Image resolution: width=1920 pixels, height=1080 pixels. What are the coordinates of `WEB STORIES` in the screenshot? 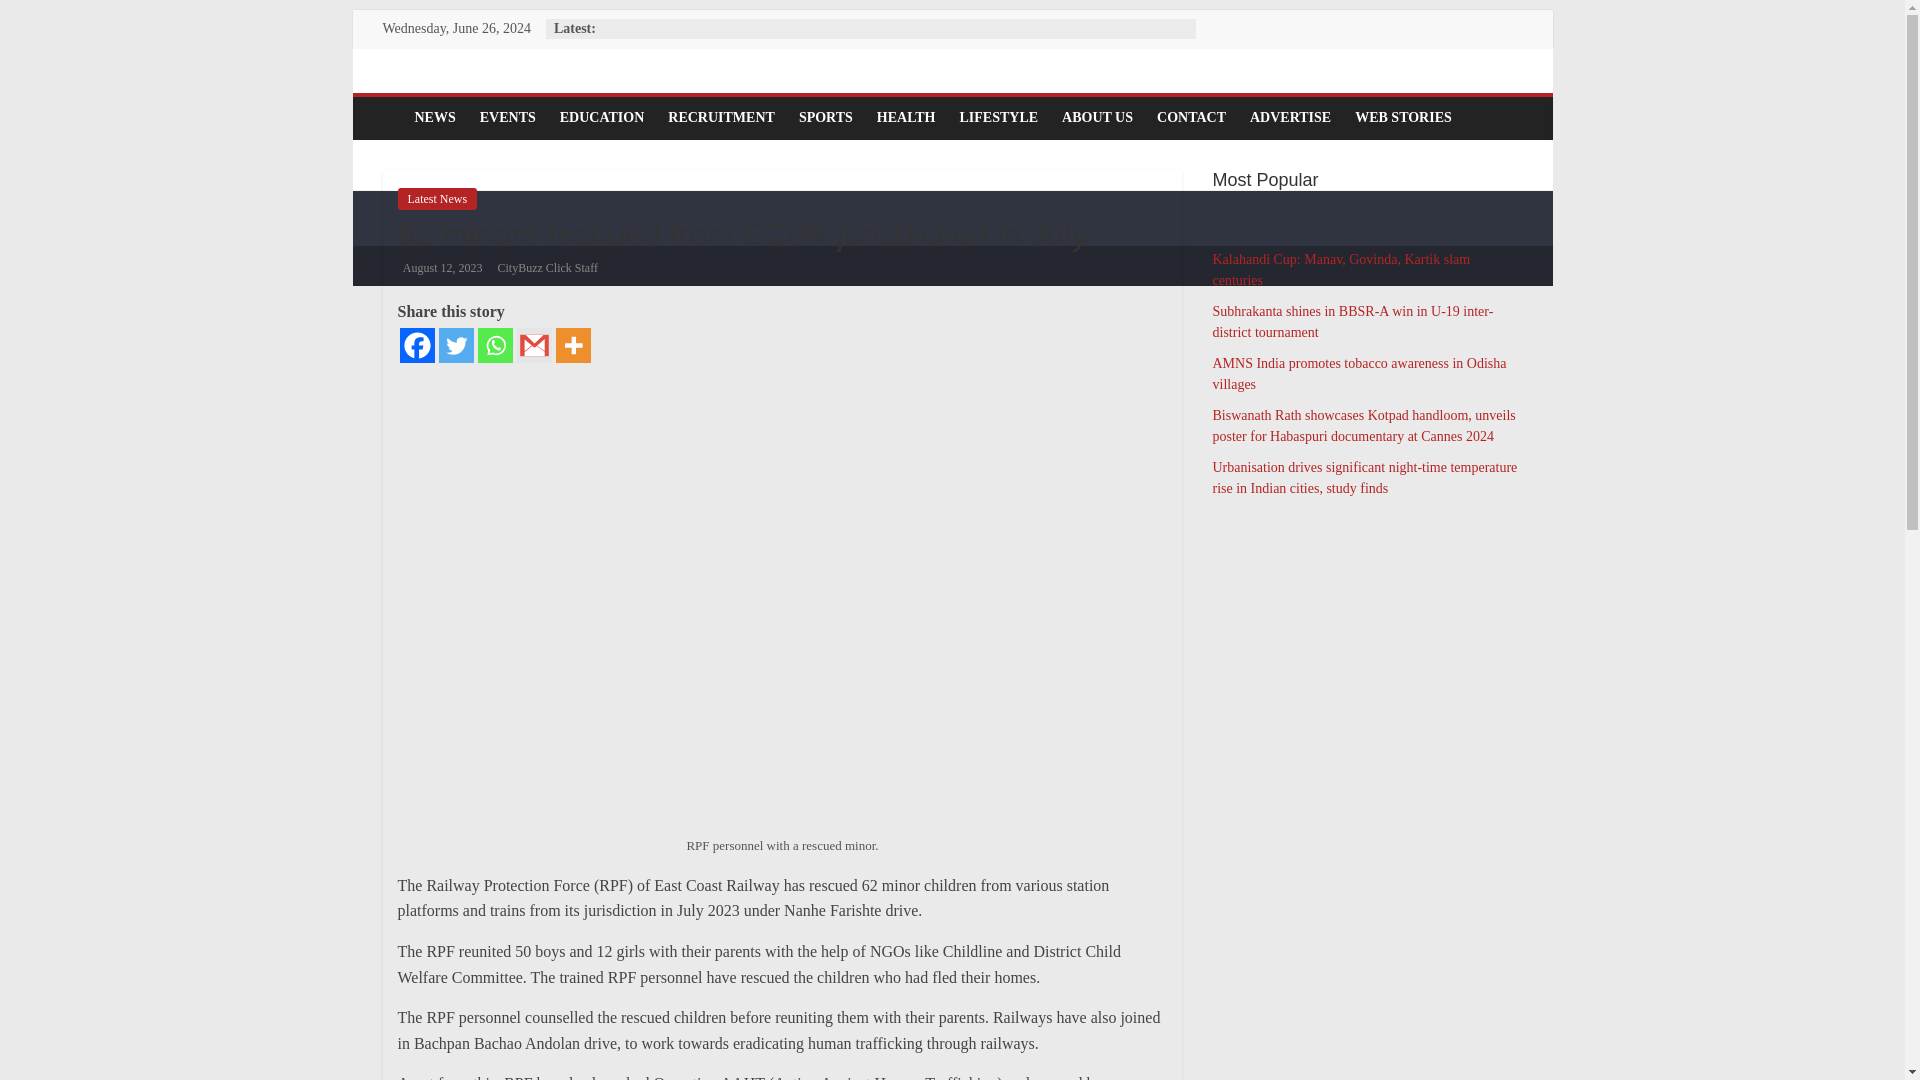 It's located at (1402, 118).